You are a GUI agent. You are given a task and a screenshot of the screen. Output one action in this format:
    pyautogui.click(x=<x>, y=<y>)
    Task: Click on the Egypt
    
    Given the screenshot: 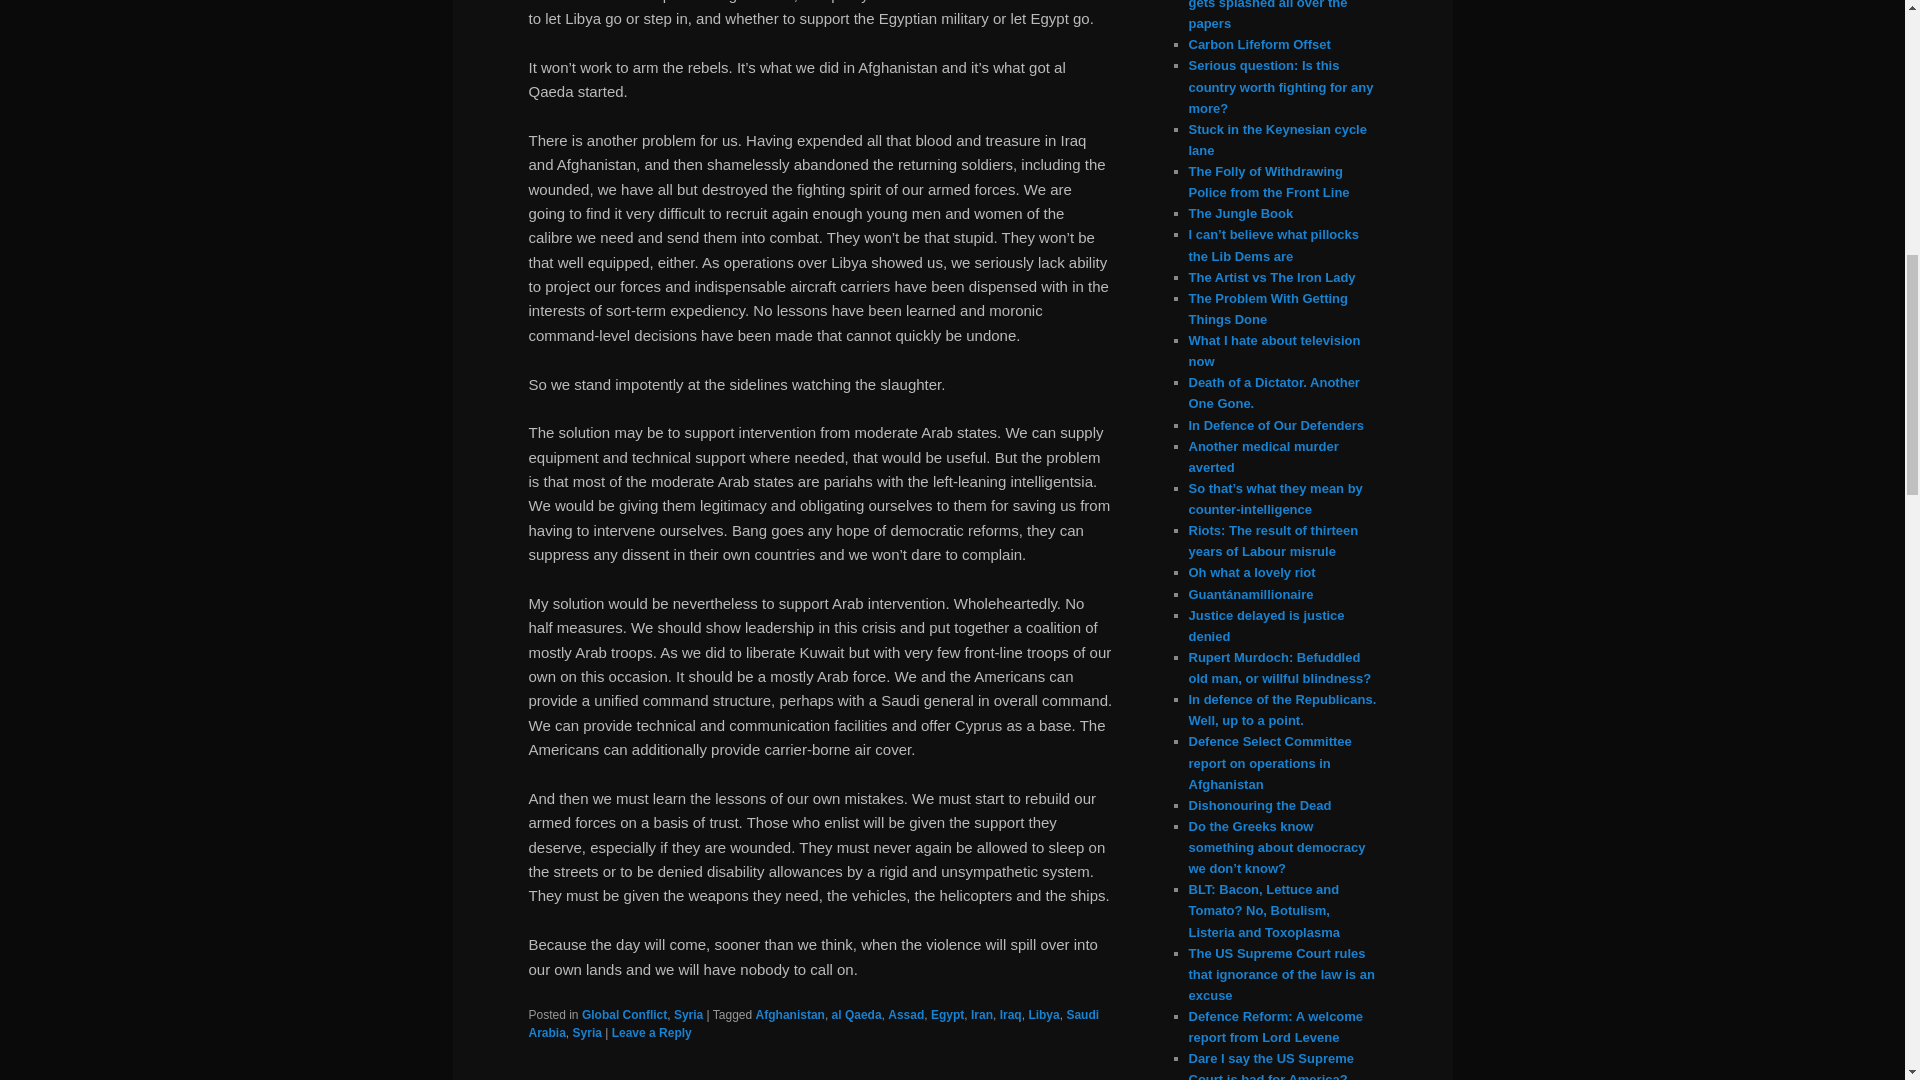 What is the action you would take?
    pyautogui.click(x=947, y=1014)
    